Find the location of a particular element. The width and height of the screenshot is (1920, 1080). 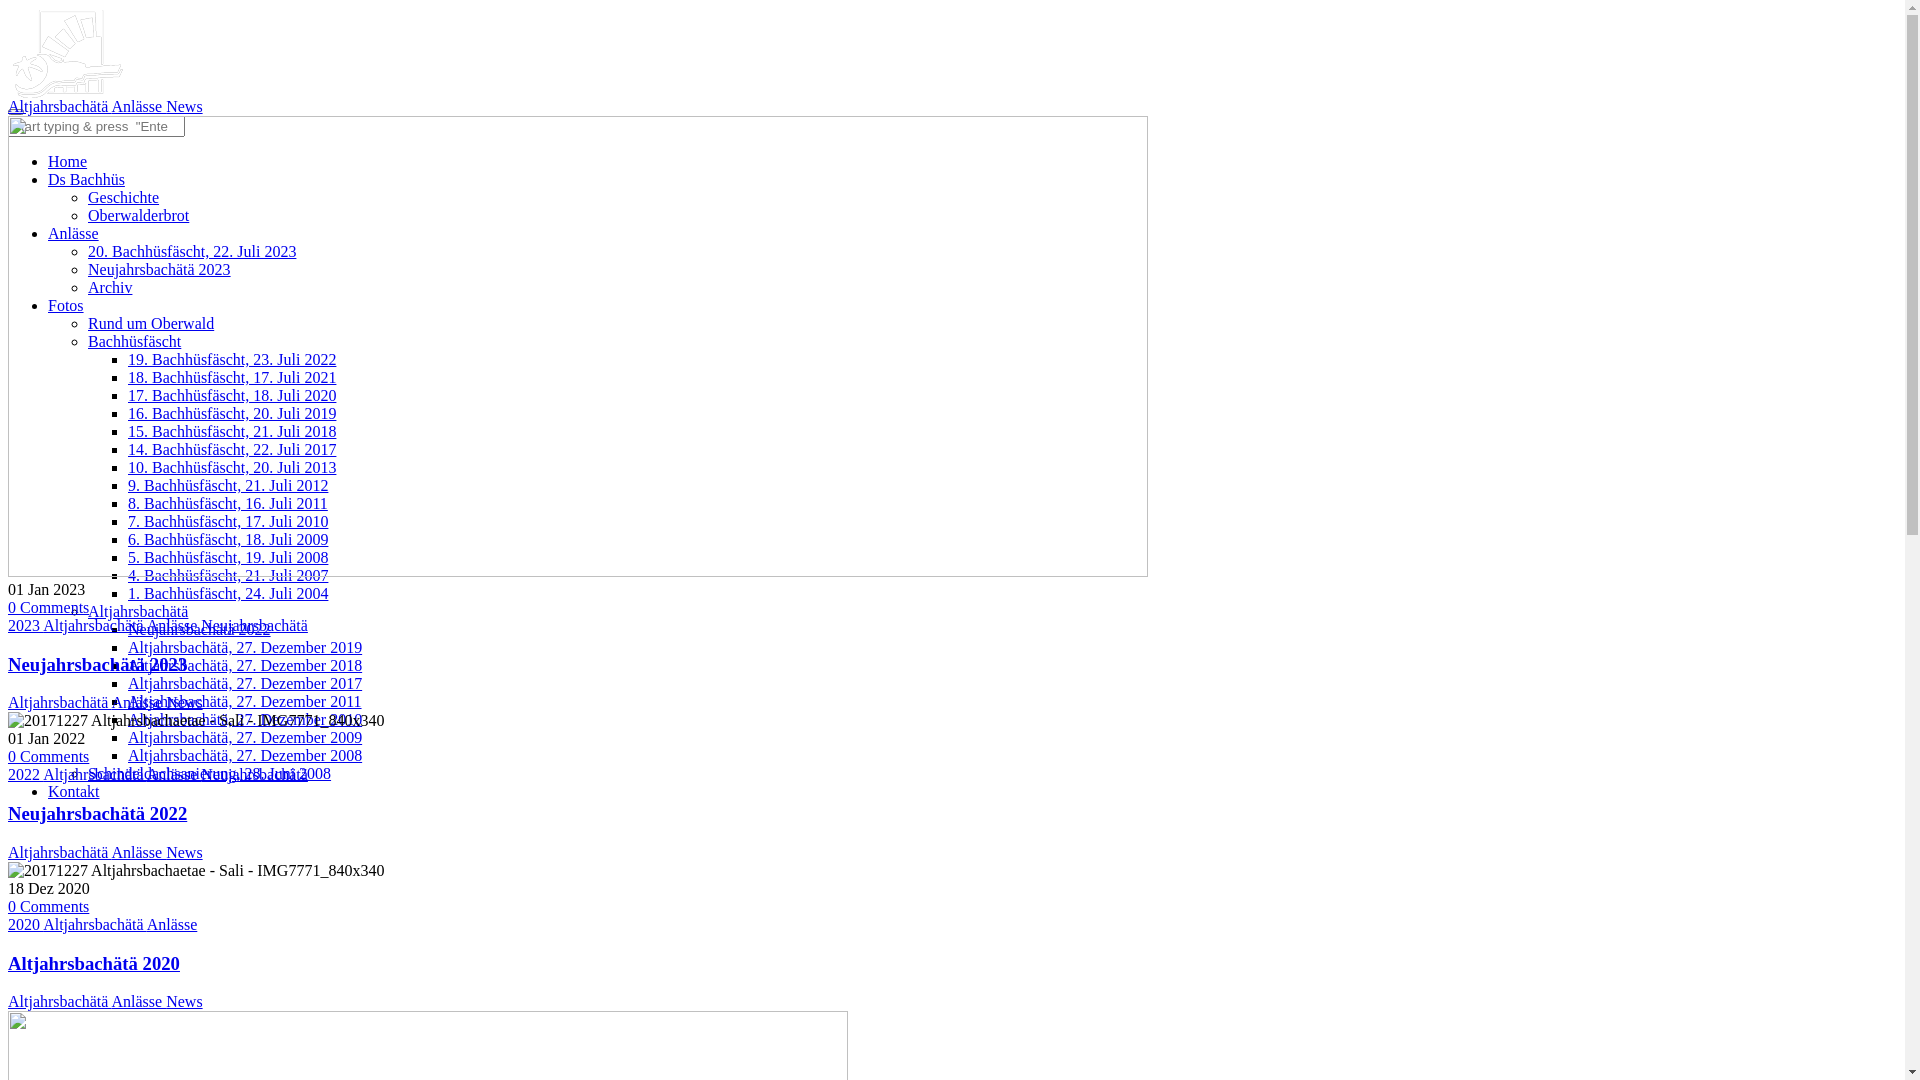

News is located at coordinates (184, 106).